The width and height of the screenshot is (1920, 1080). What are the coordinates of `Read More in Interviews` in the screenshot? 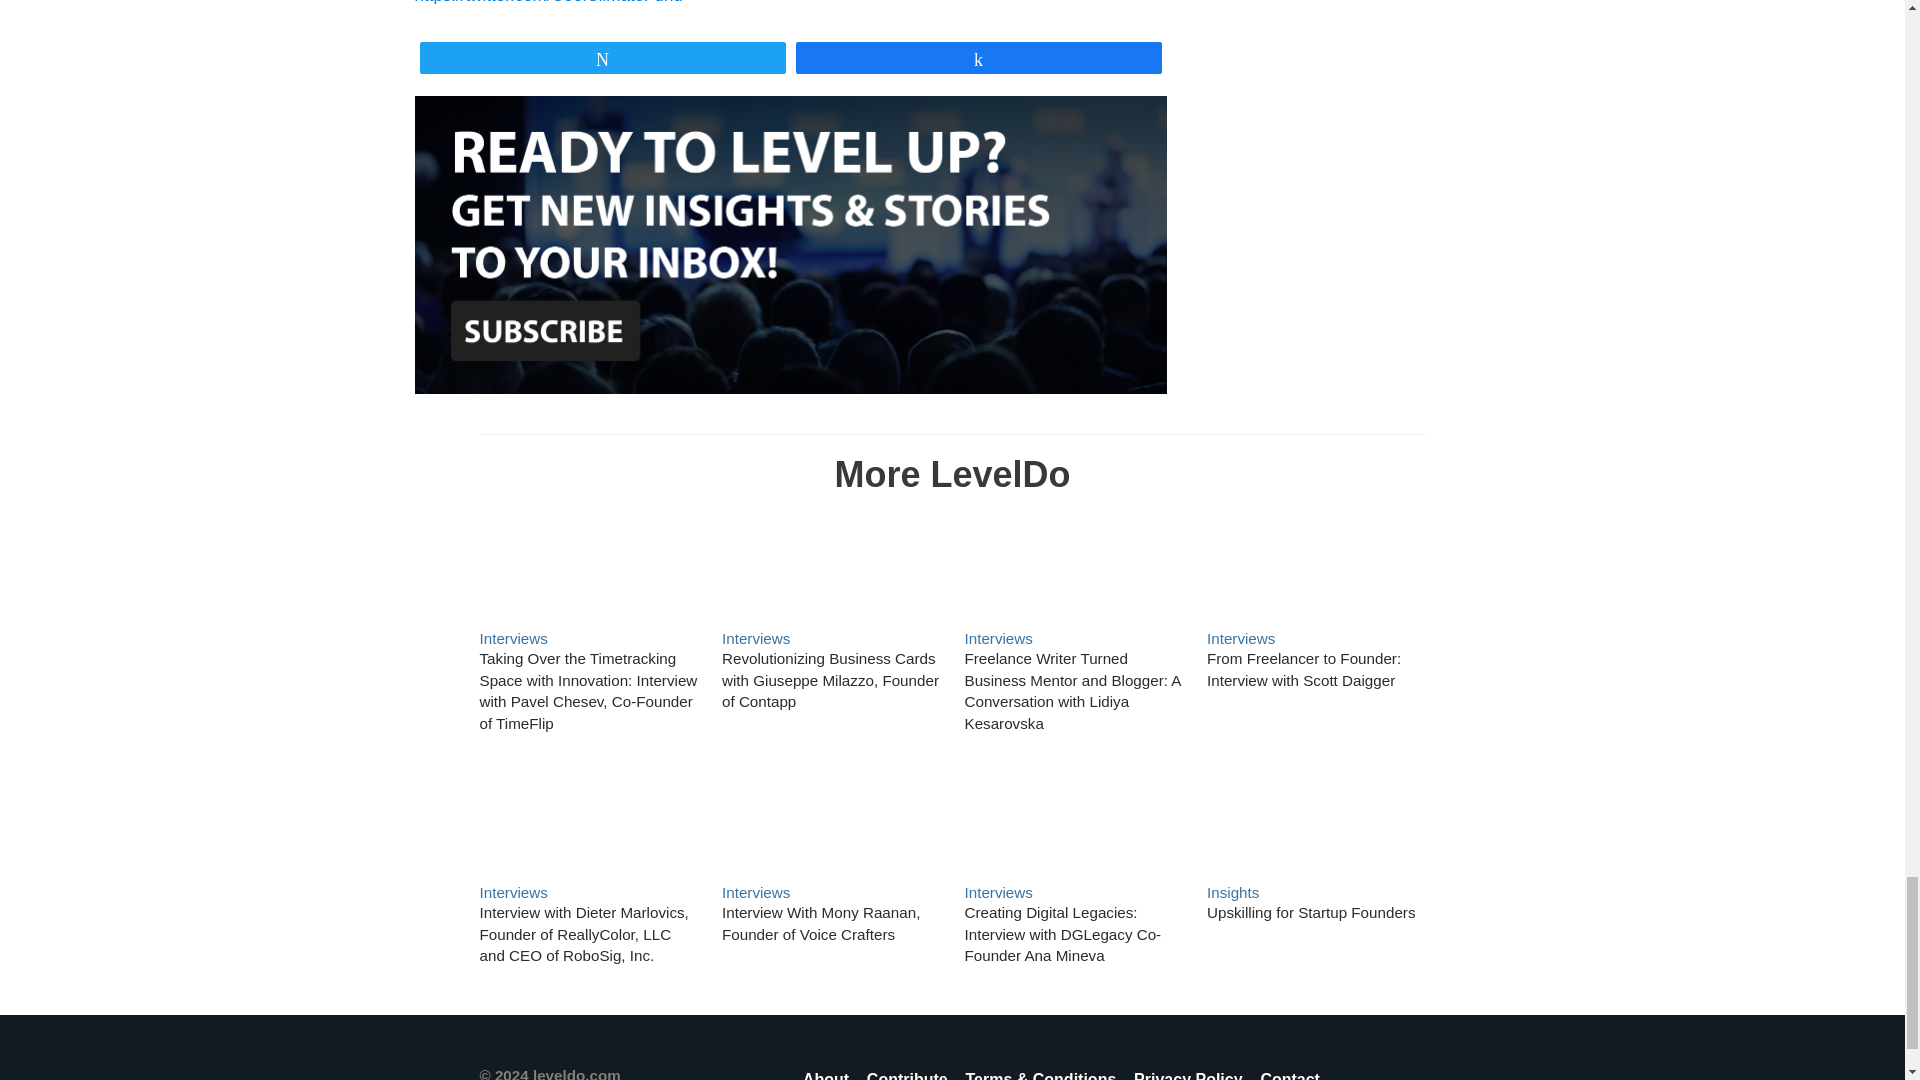 It's located at (514, 892).